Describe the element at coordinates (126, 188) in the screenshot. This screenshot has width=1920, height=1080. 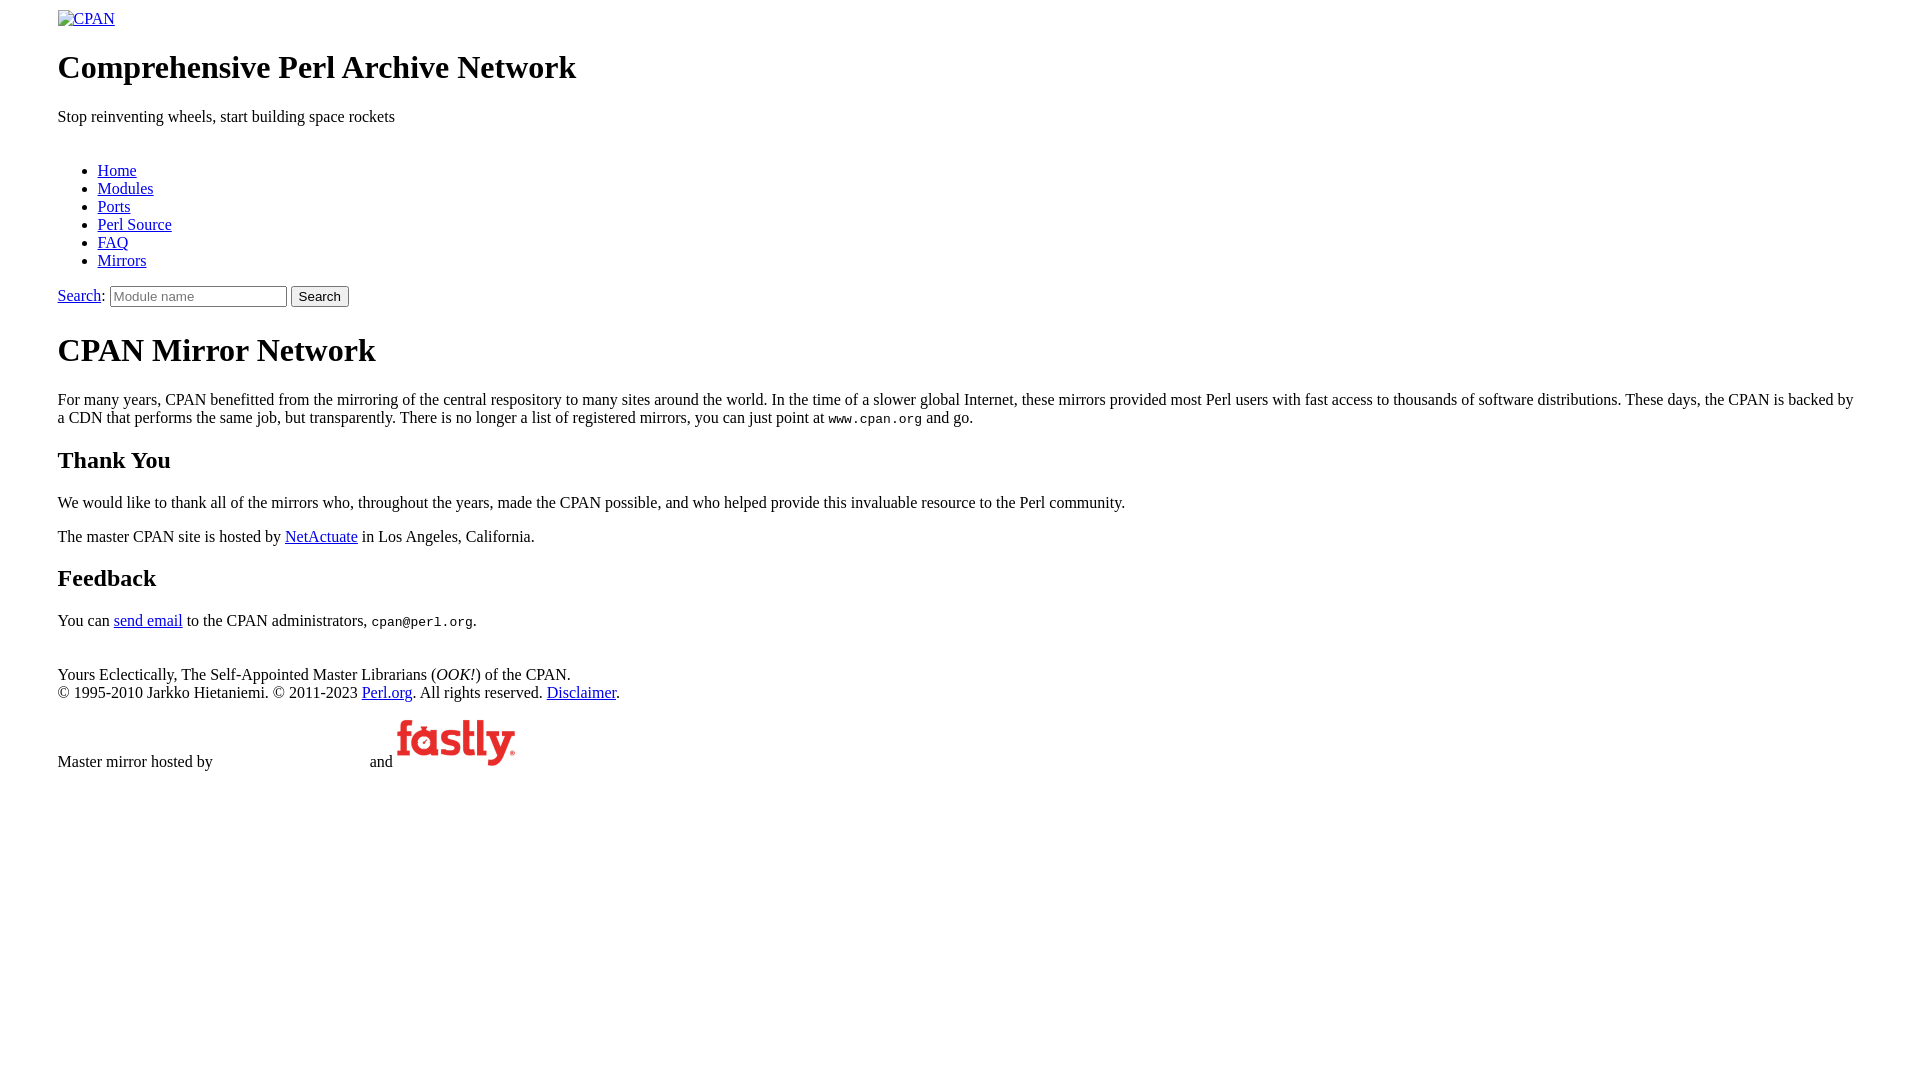
I see `Modules` at that location.